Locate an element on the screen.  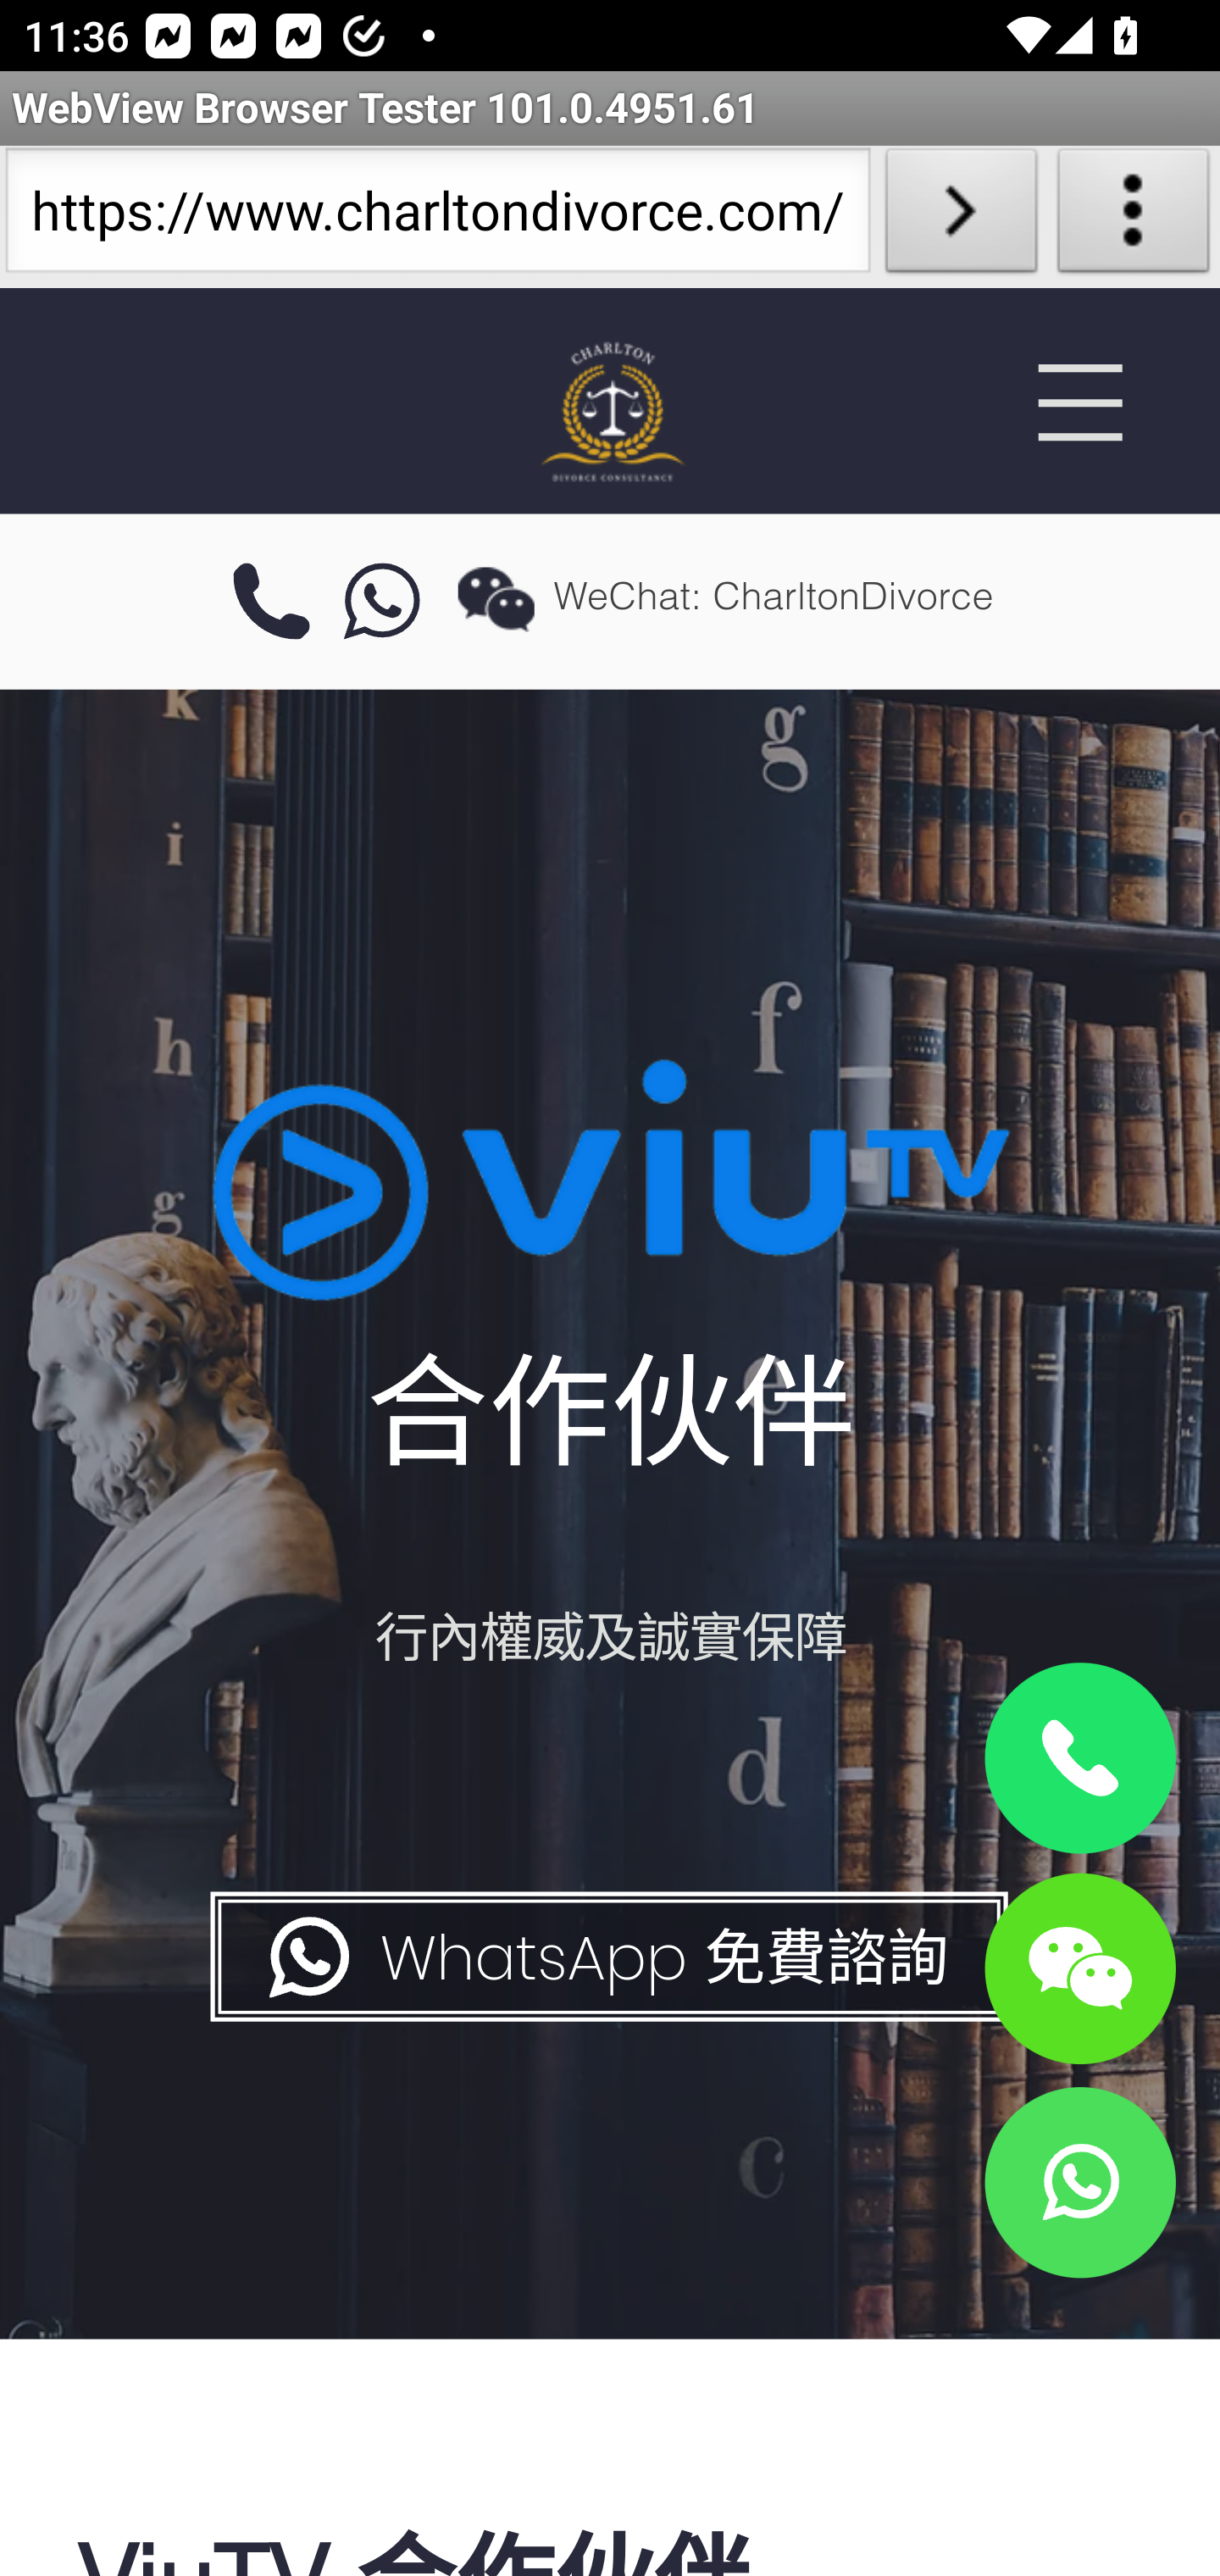
tel:+852 9692 7577 is located at coordinates (270, 602).